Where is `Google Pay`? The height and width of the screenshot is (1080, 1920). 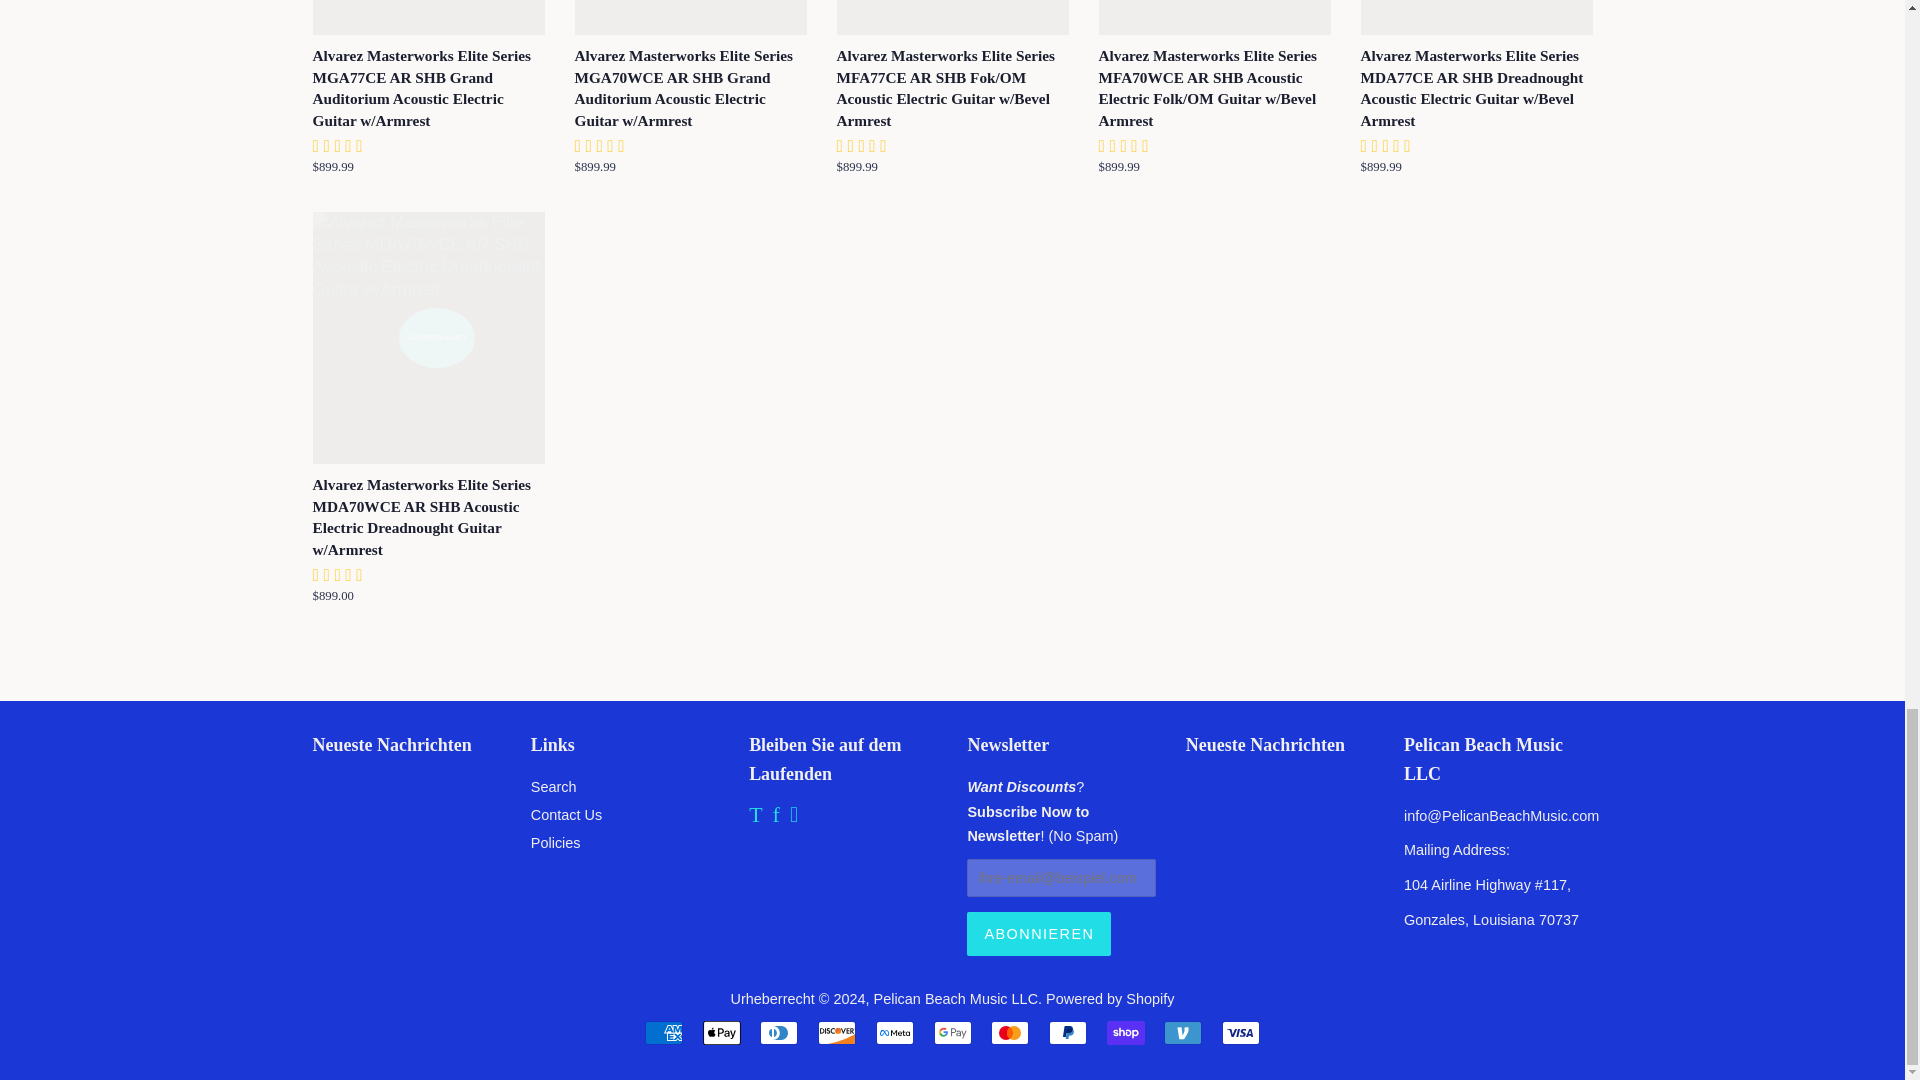
Google Pay is located at coordinates (952, 1032).